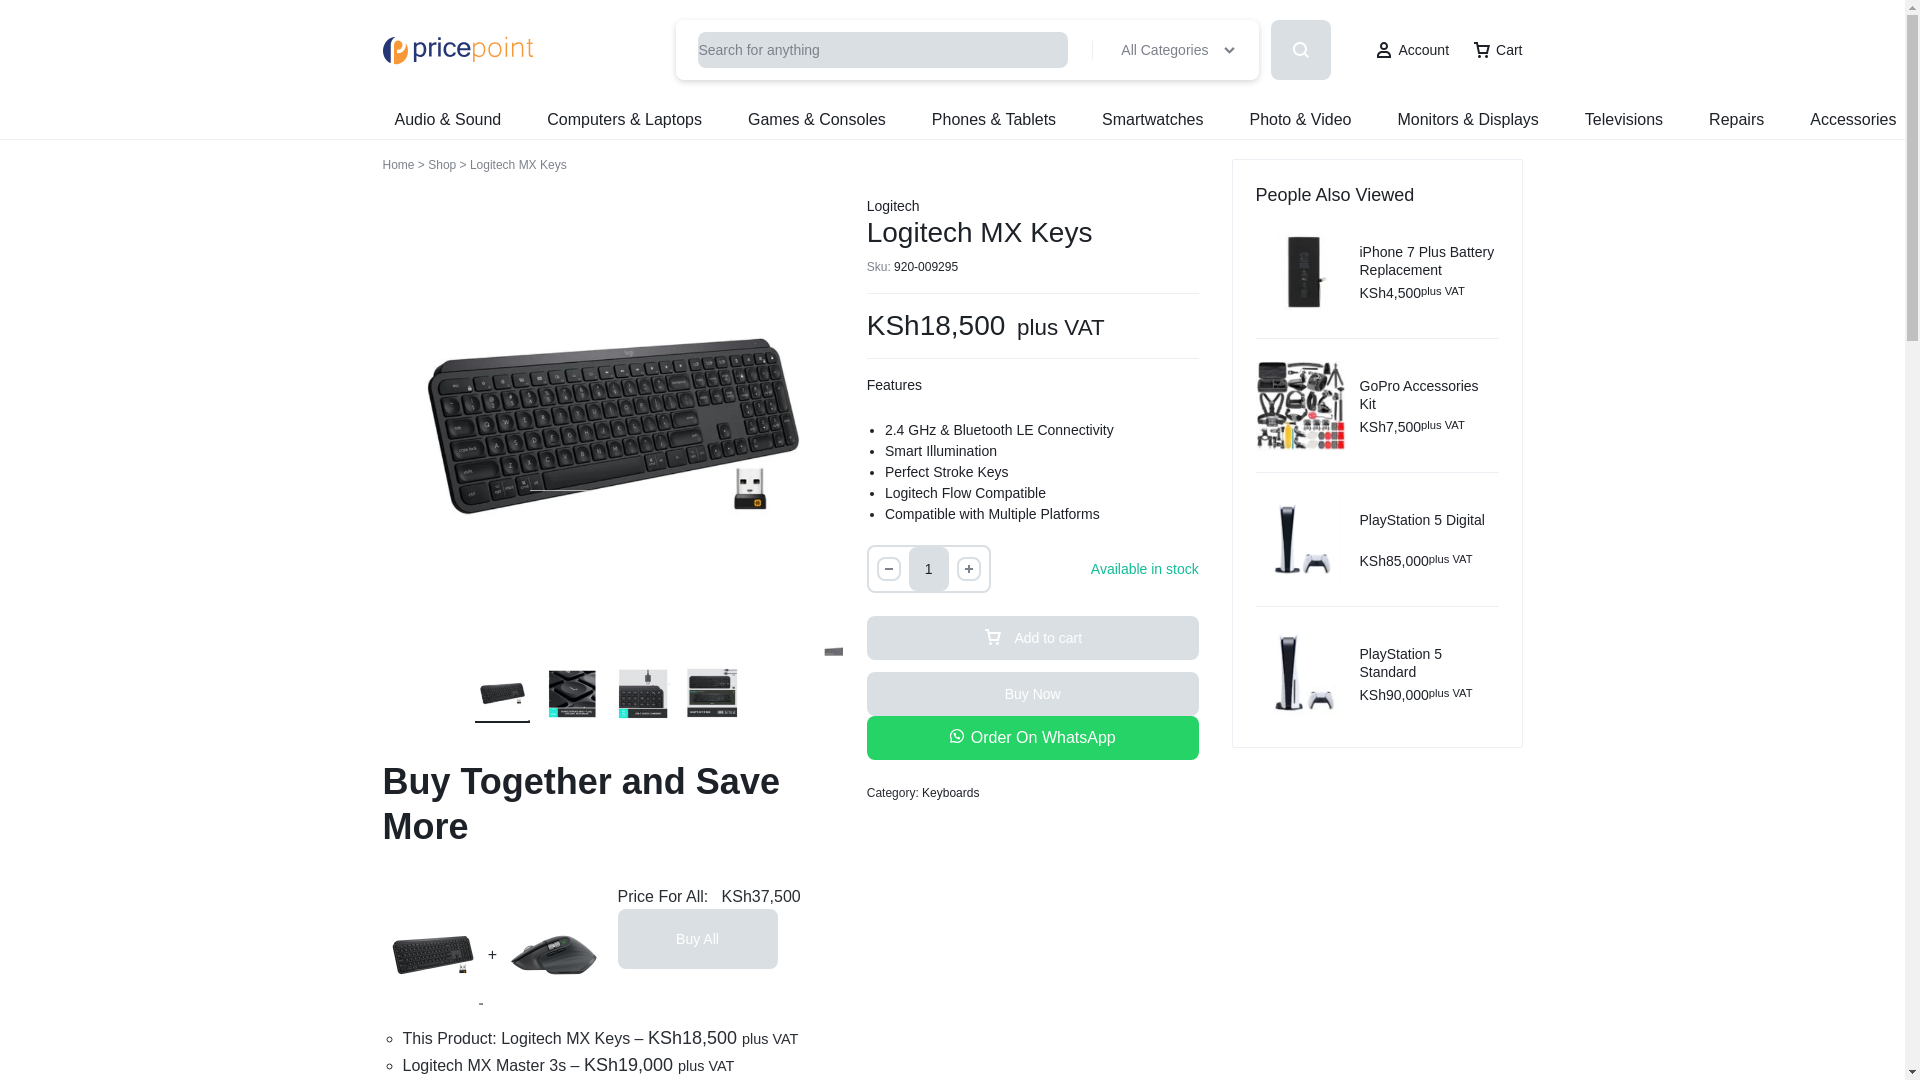 The width and height of the screenshot is (1920, 1080). Describe the element at coordinates (612, 425) in the screenshot. I see `Logitech MX Keys` at that location.